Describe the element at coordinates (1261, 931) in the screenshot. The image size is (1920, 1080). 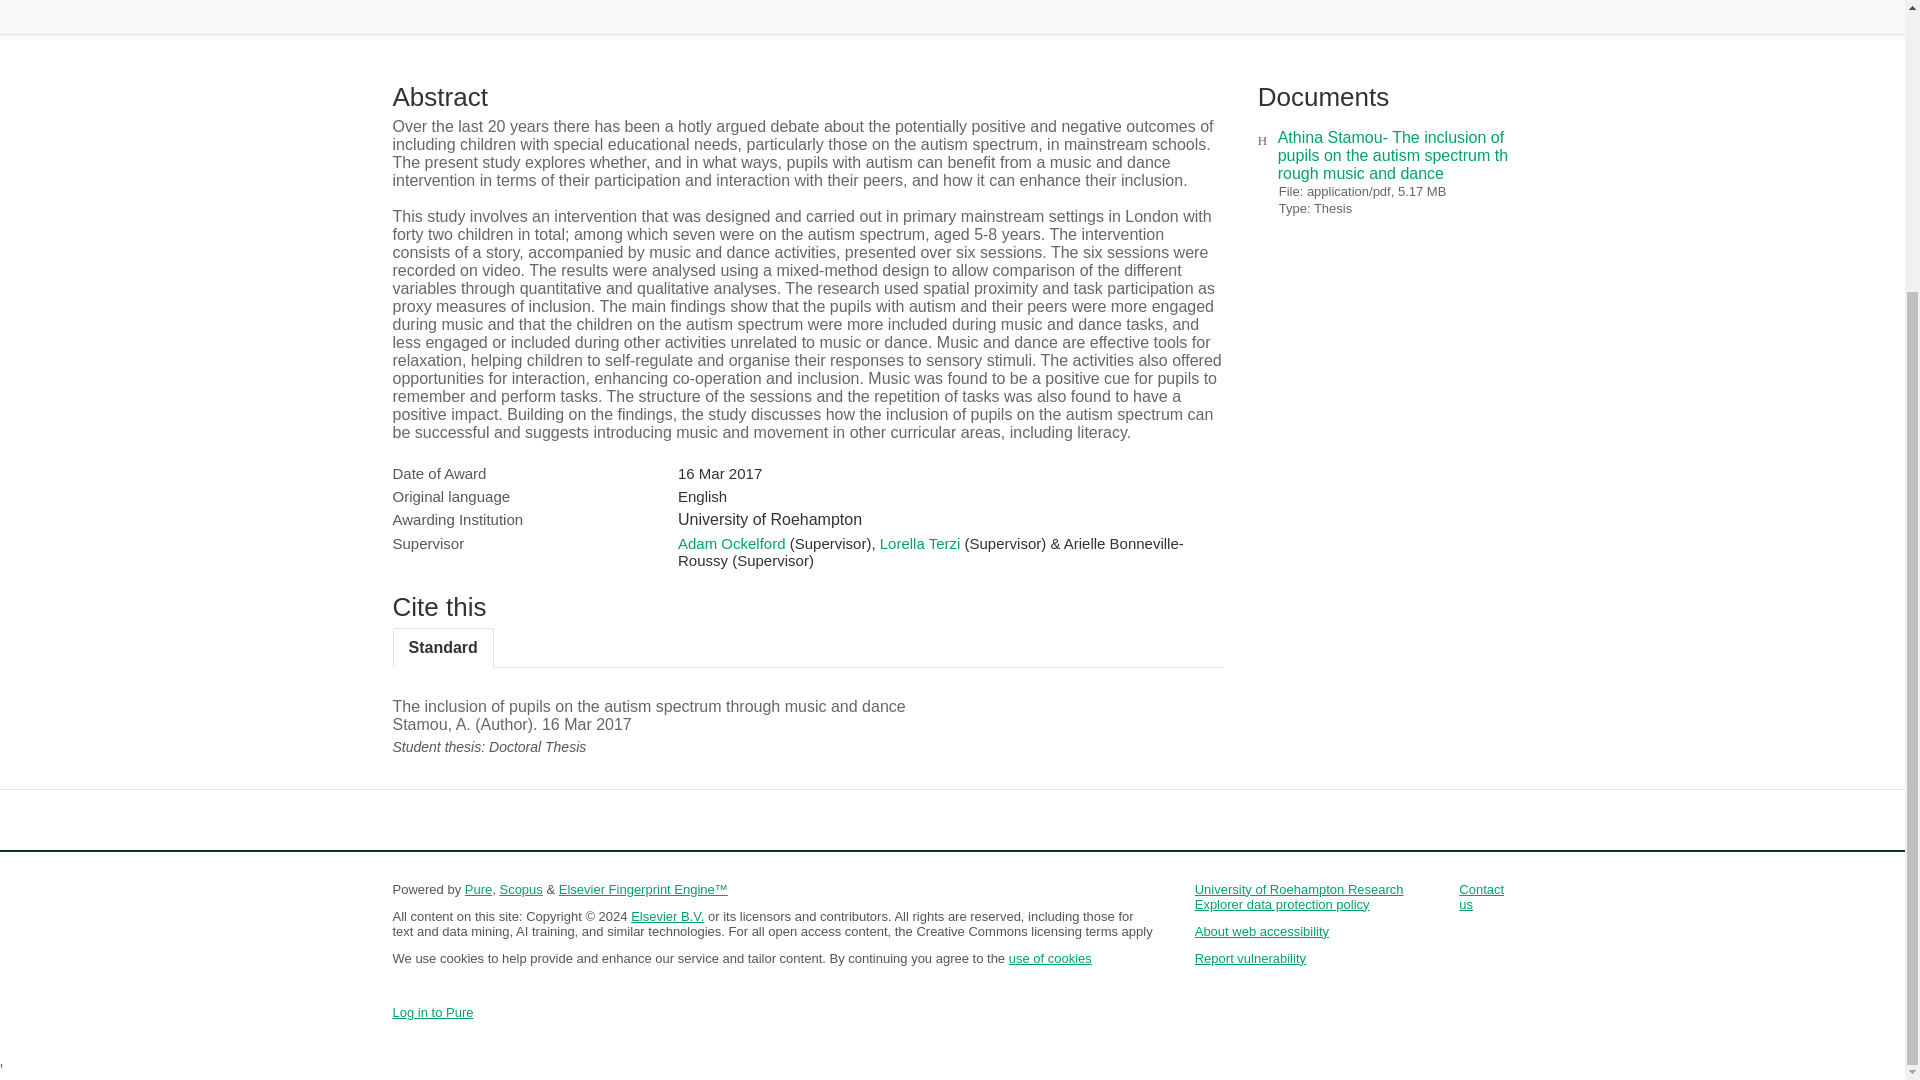
I see `About web accessibility` at that location.